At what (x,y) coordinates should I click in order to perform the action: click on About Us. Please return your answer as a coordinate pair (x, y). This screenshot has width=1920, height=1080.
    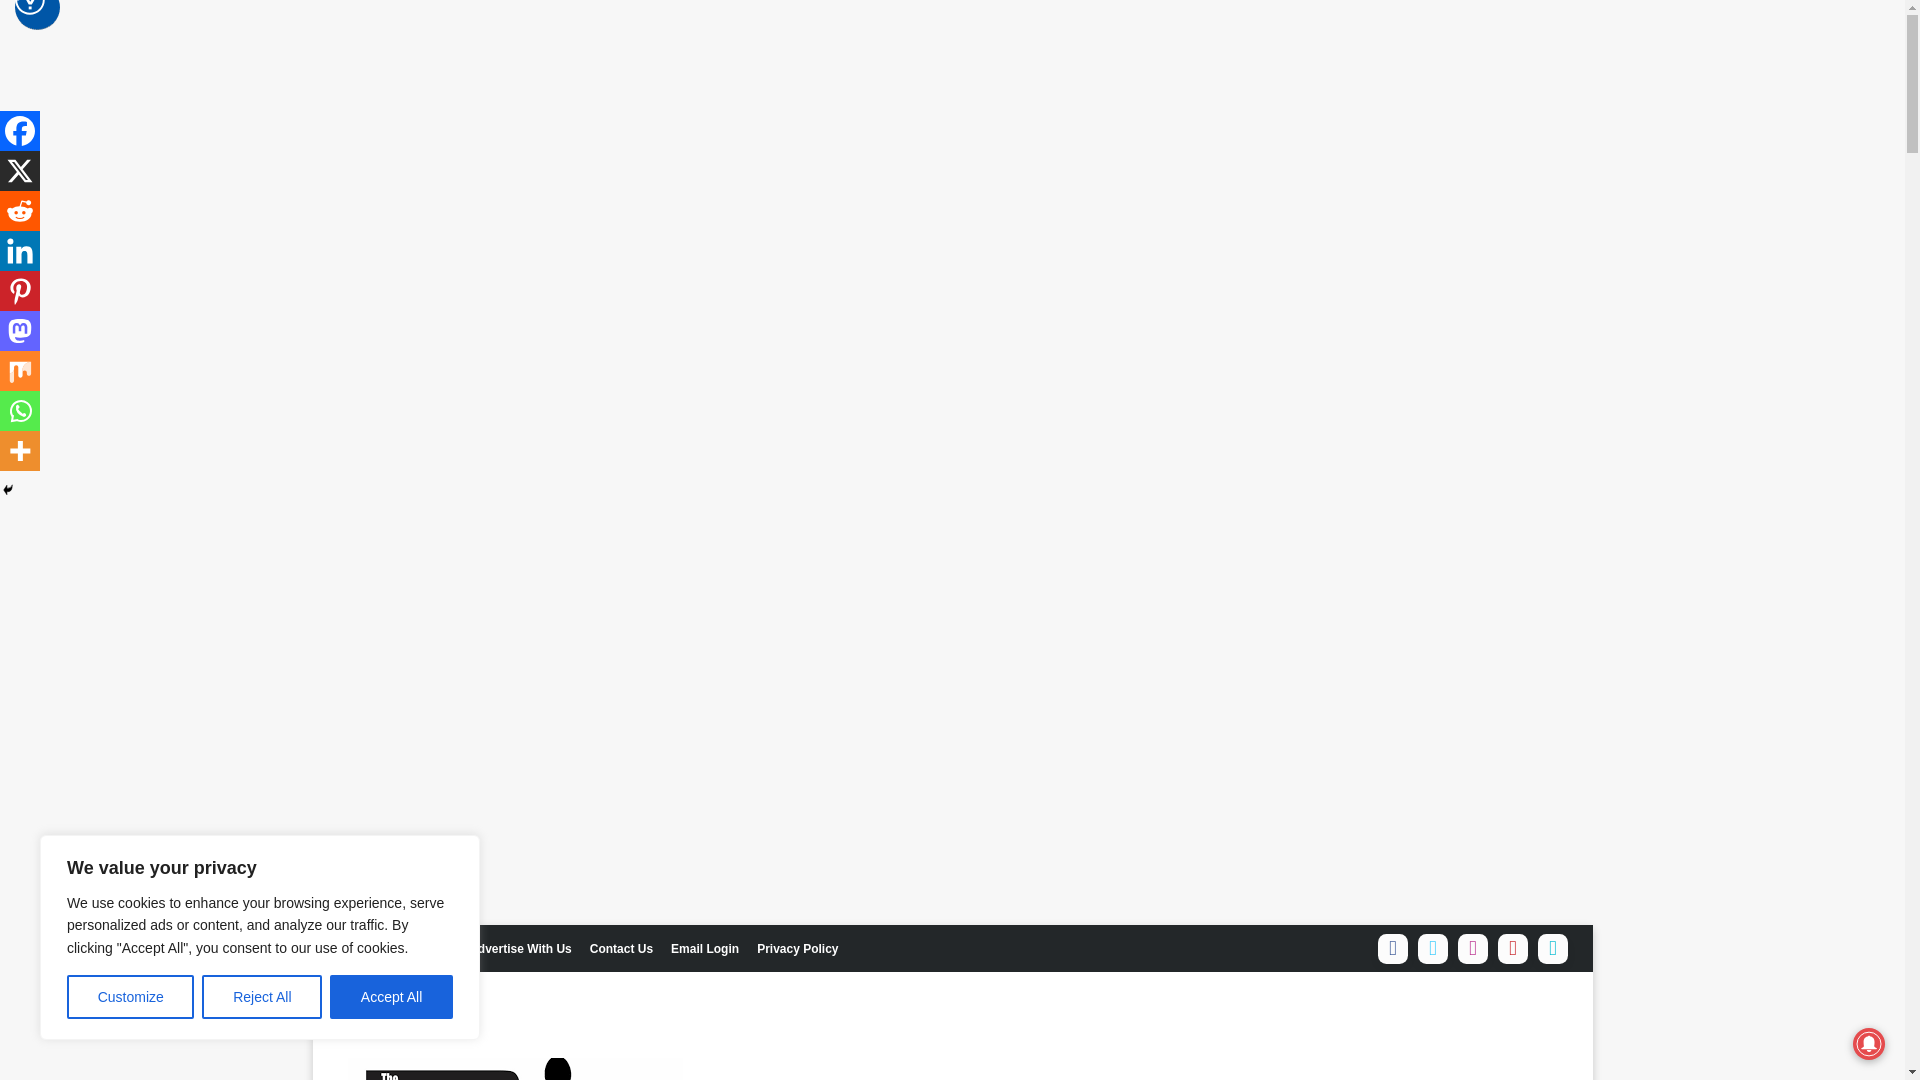
    Looking at the image, I should click on (424, 948).